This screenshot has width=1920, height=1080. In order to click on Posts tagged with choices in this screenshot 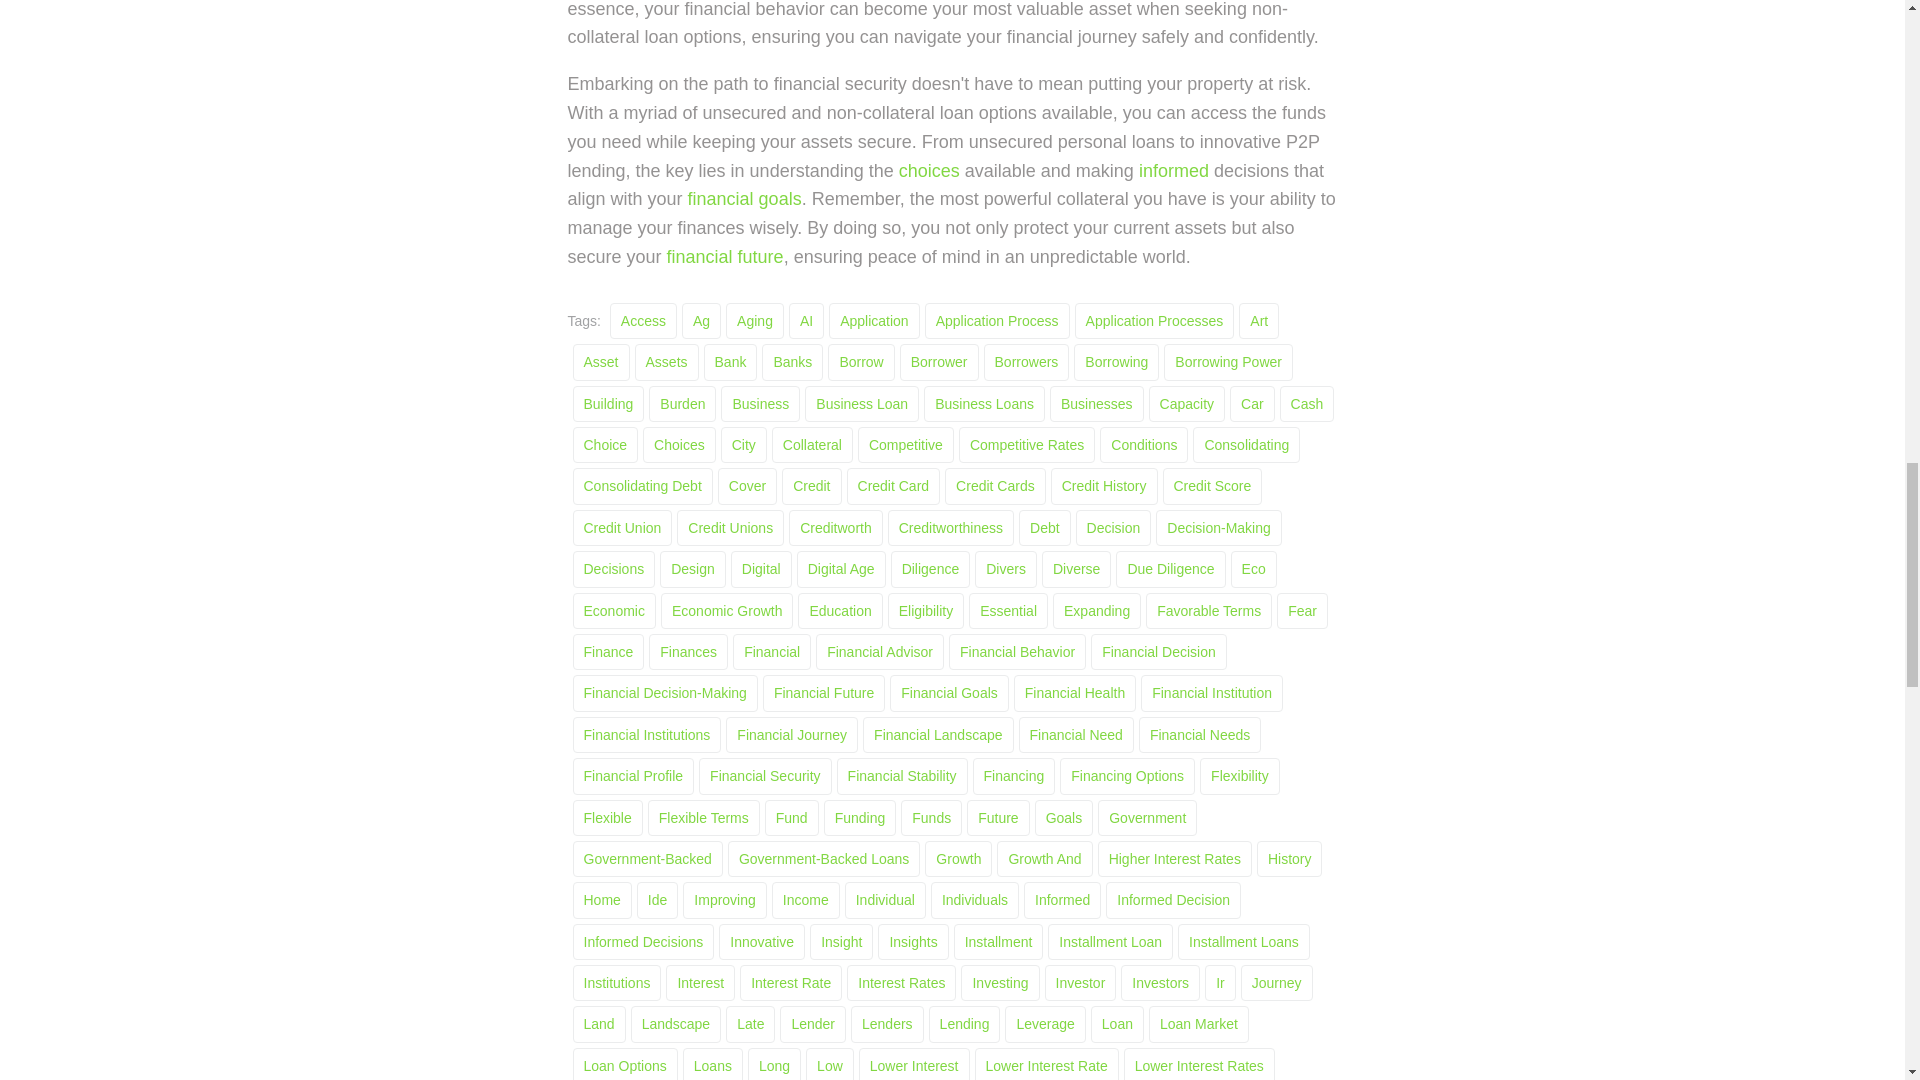, I will do `click(929, 170)`.